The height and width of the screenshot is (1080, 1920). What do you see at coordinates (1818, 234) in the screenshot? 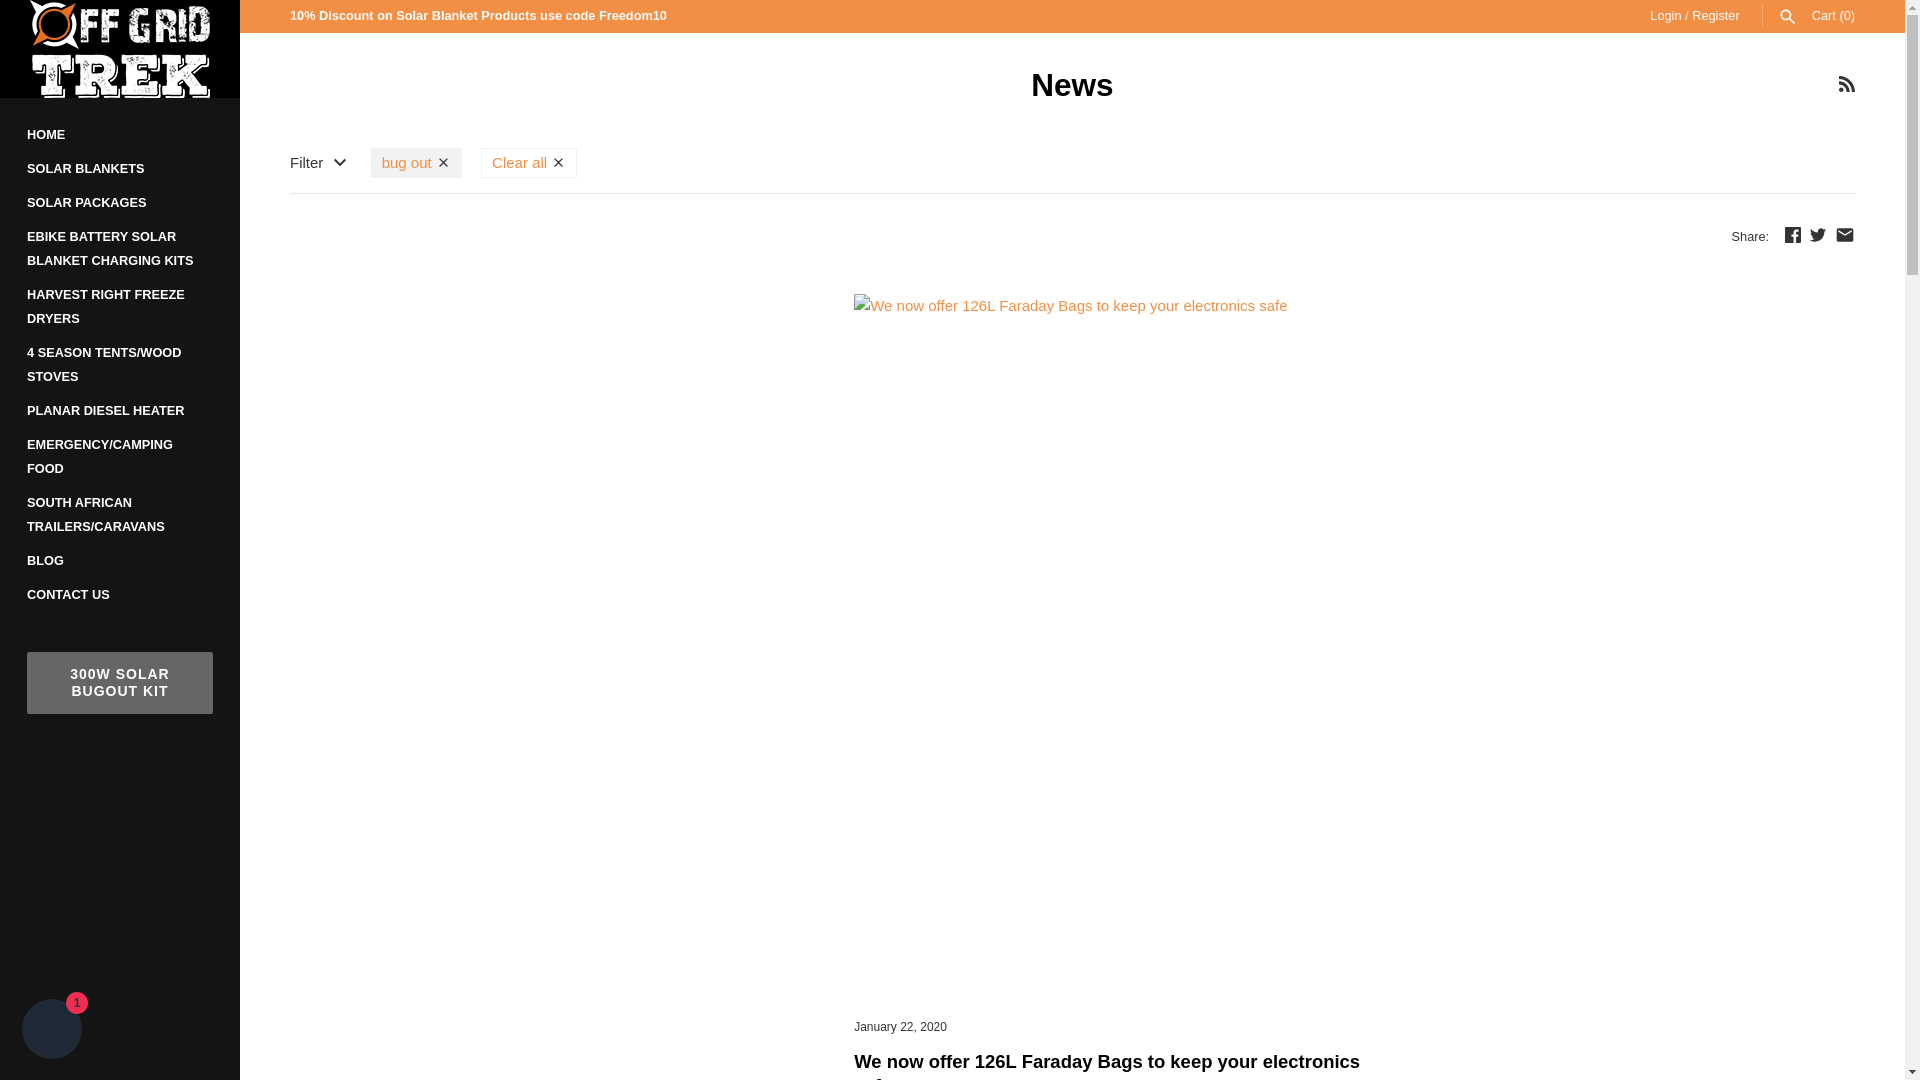
I see `Share on Twitter` at bounding box center [1818, 234].